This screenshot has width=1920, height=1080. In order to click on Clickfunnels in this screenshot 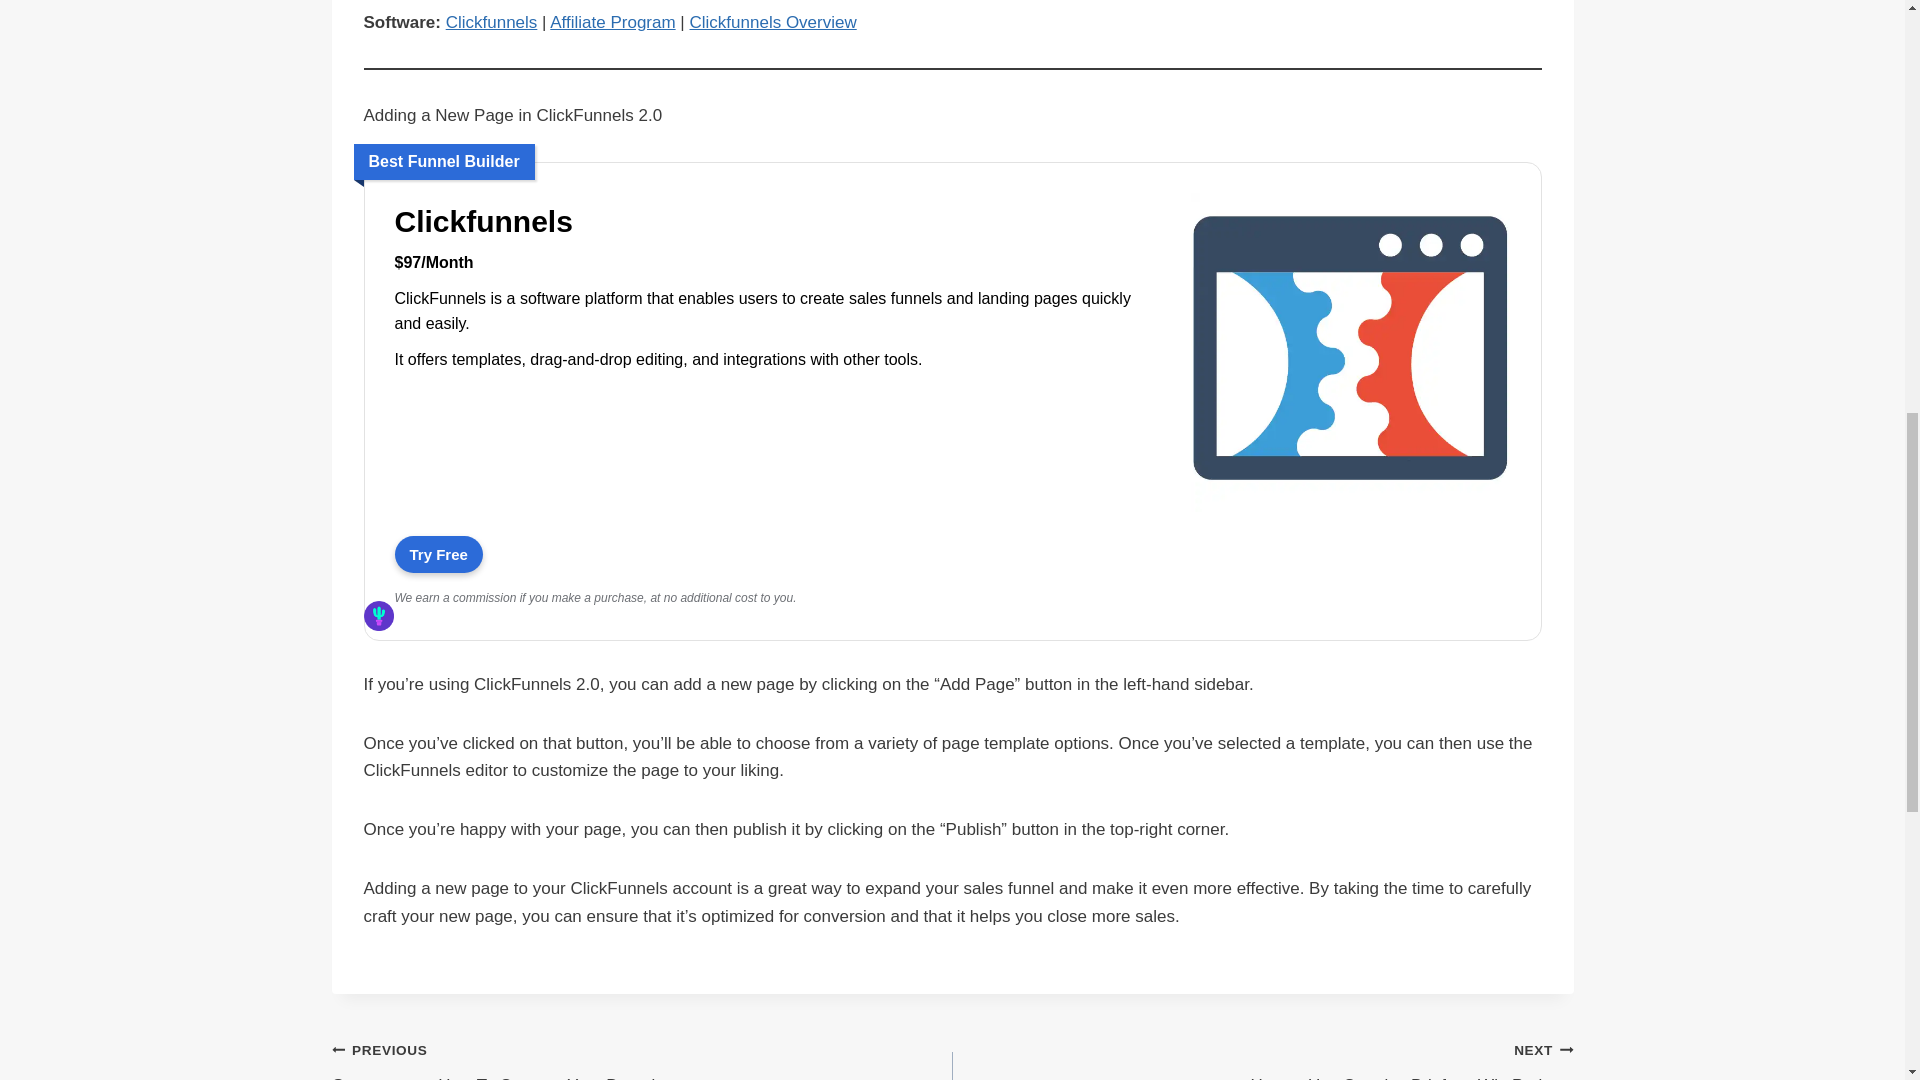, I will do `click(1262, 1058)`.